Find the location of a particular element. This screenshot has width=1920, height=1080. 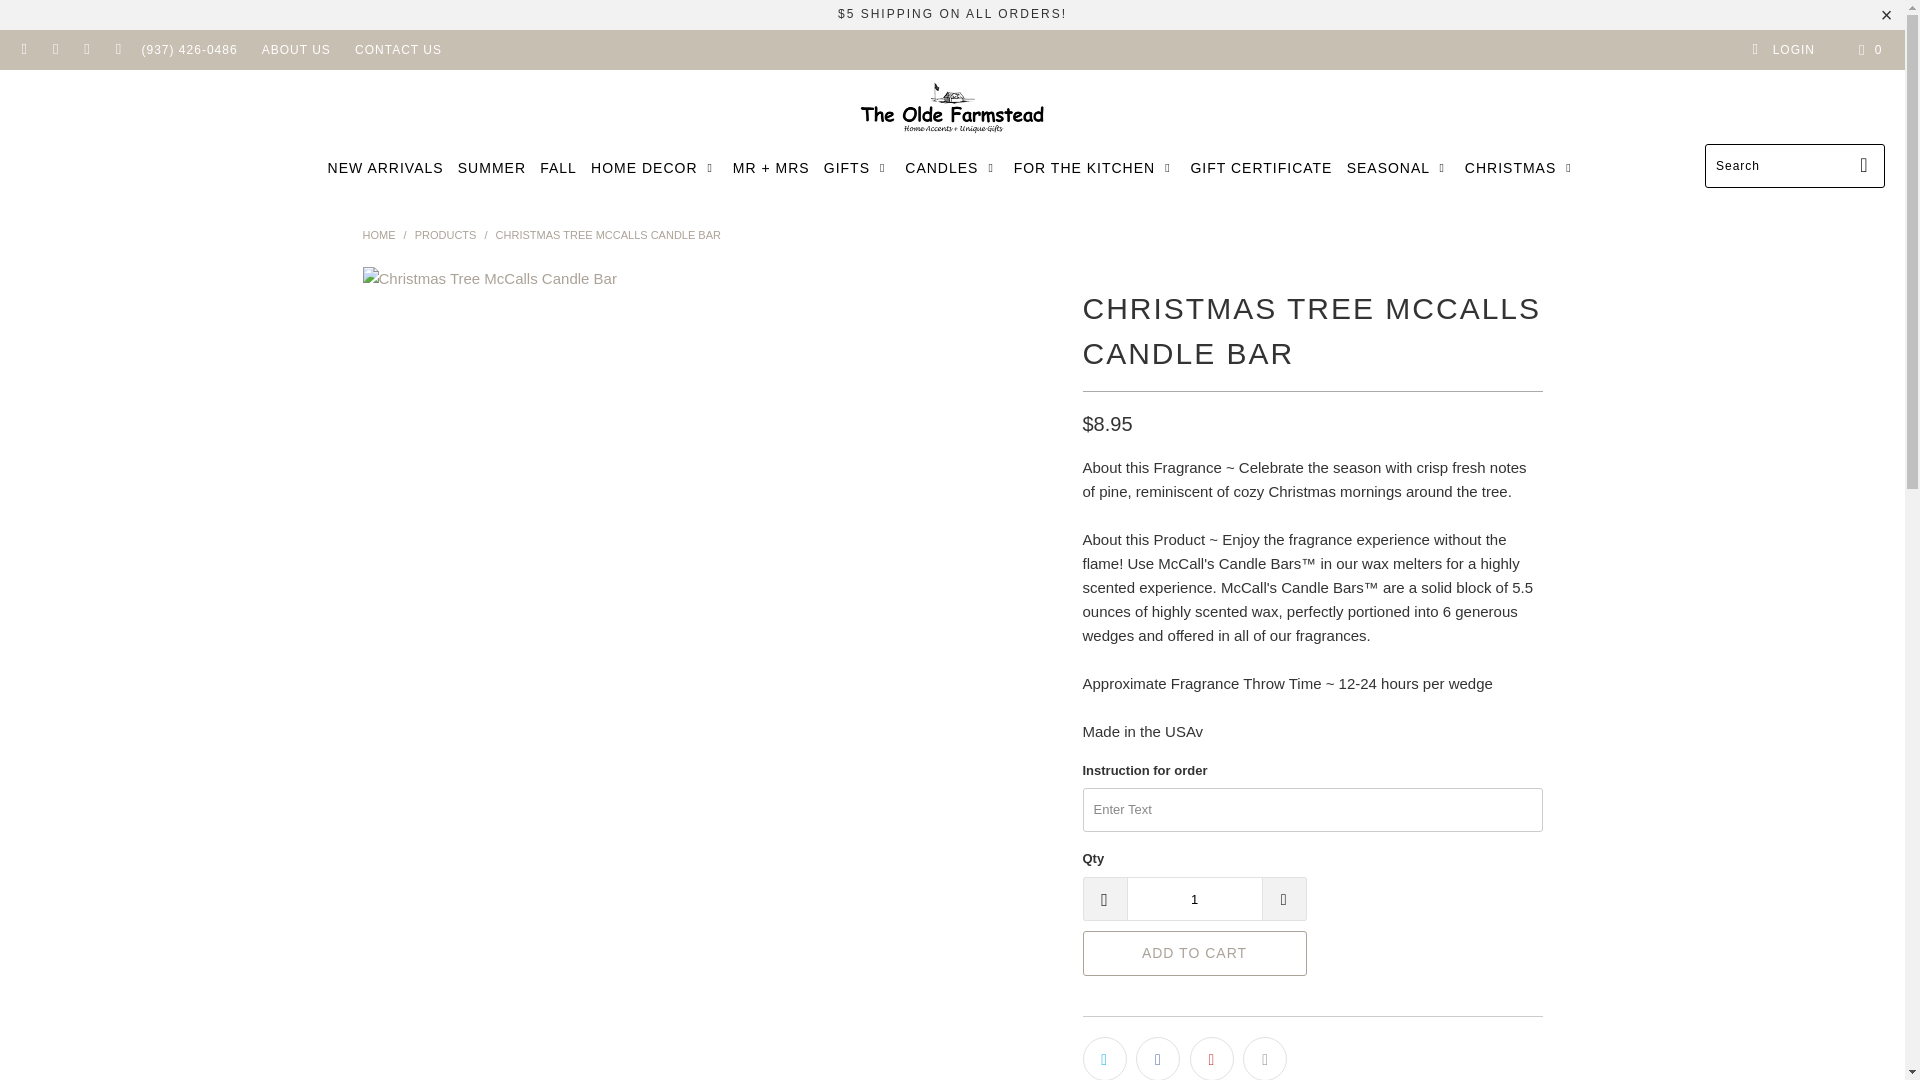

Share this on Twitter is located at coordinates (1104, 1058).